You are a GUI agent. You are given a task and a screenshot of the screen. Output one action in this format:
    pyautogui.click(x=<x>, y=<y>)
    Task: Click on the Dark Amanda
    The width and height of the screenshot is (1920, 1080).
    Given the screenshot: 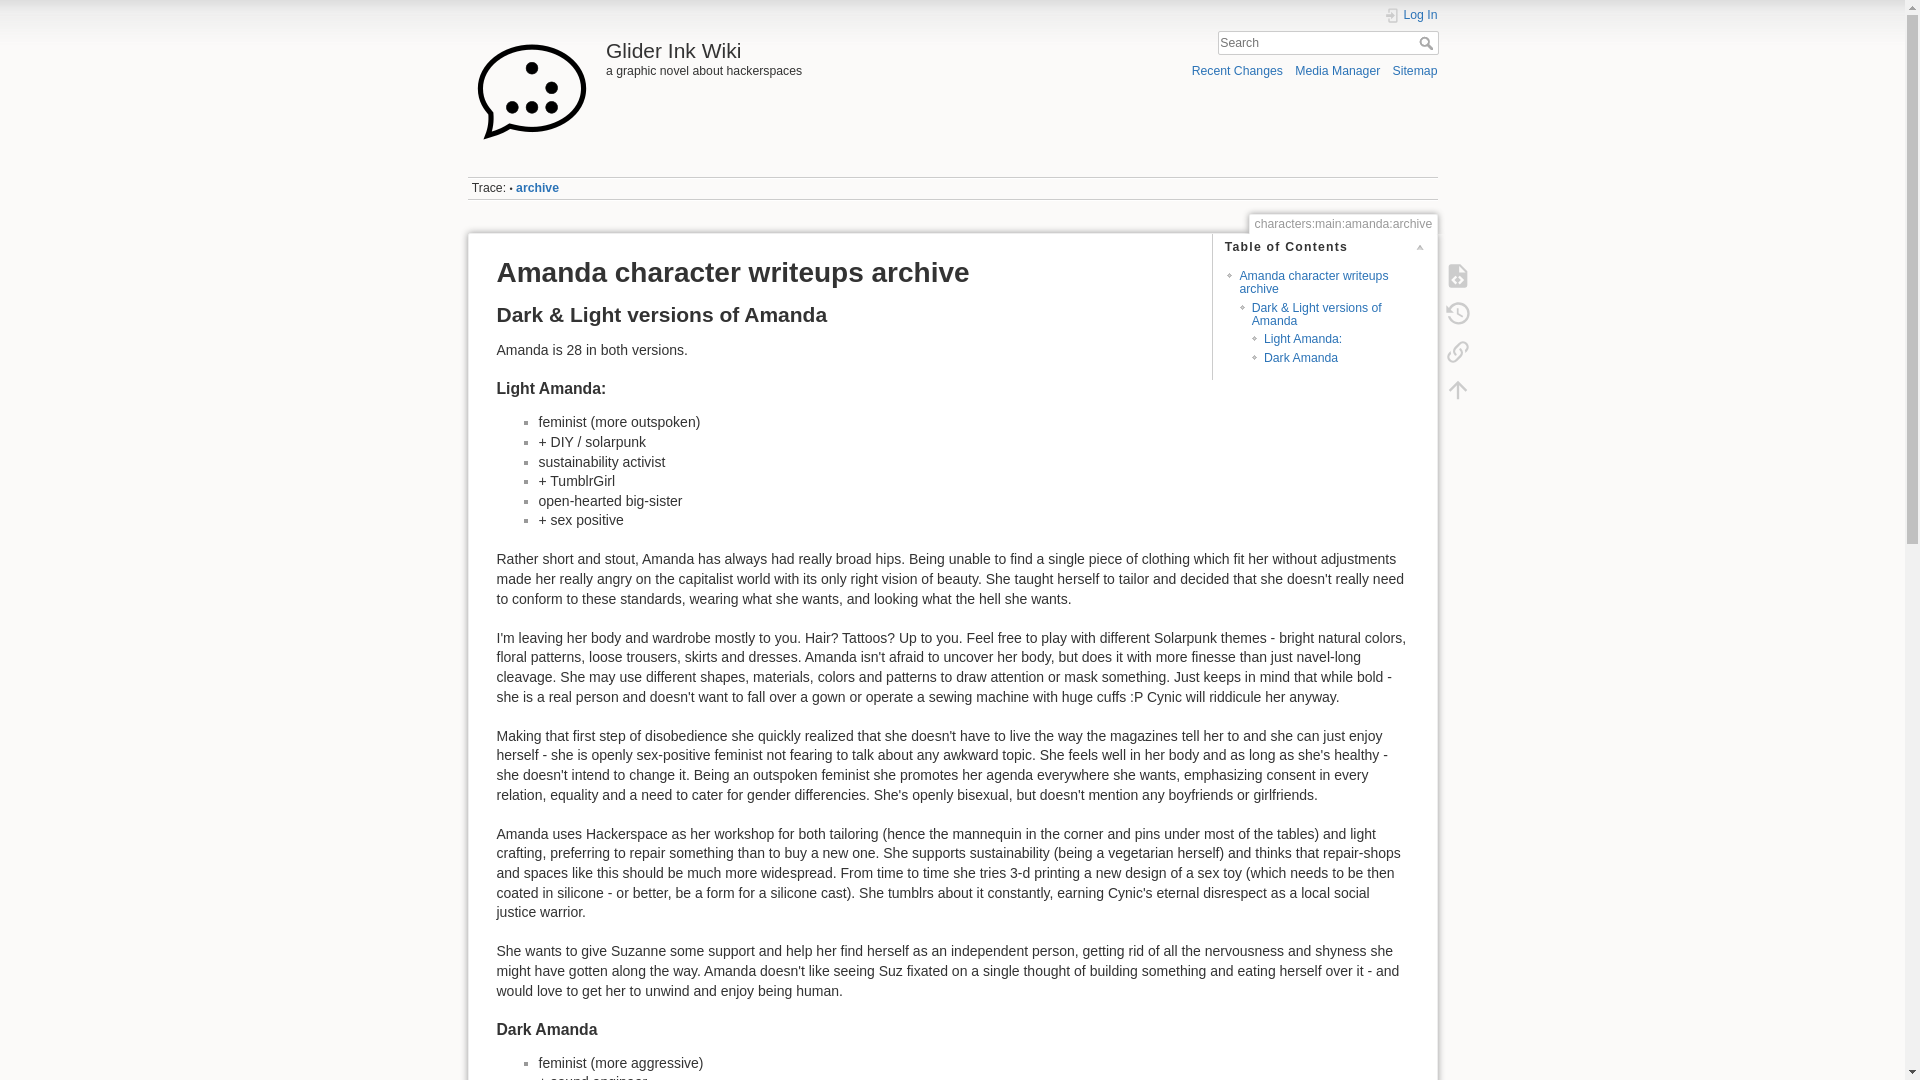 What is the action you would take?
    pyautogui.click(x=1300, y=358)
    